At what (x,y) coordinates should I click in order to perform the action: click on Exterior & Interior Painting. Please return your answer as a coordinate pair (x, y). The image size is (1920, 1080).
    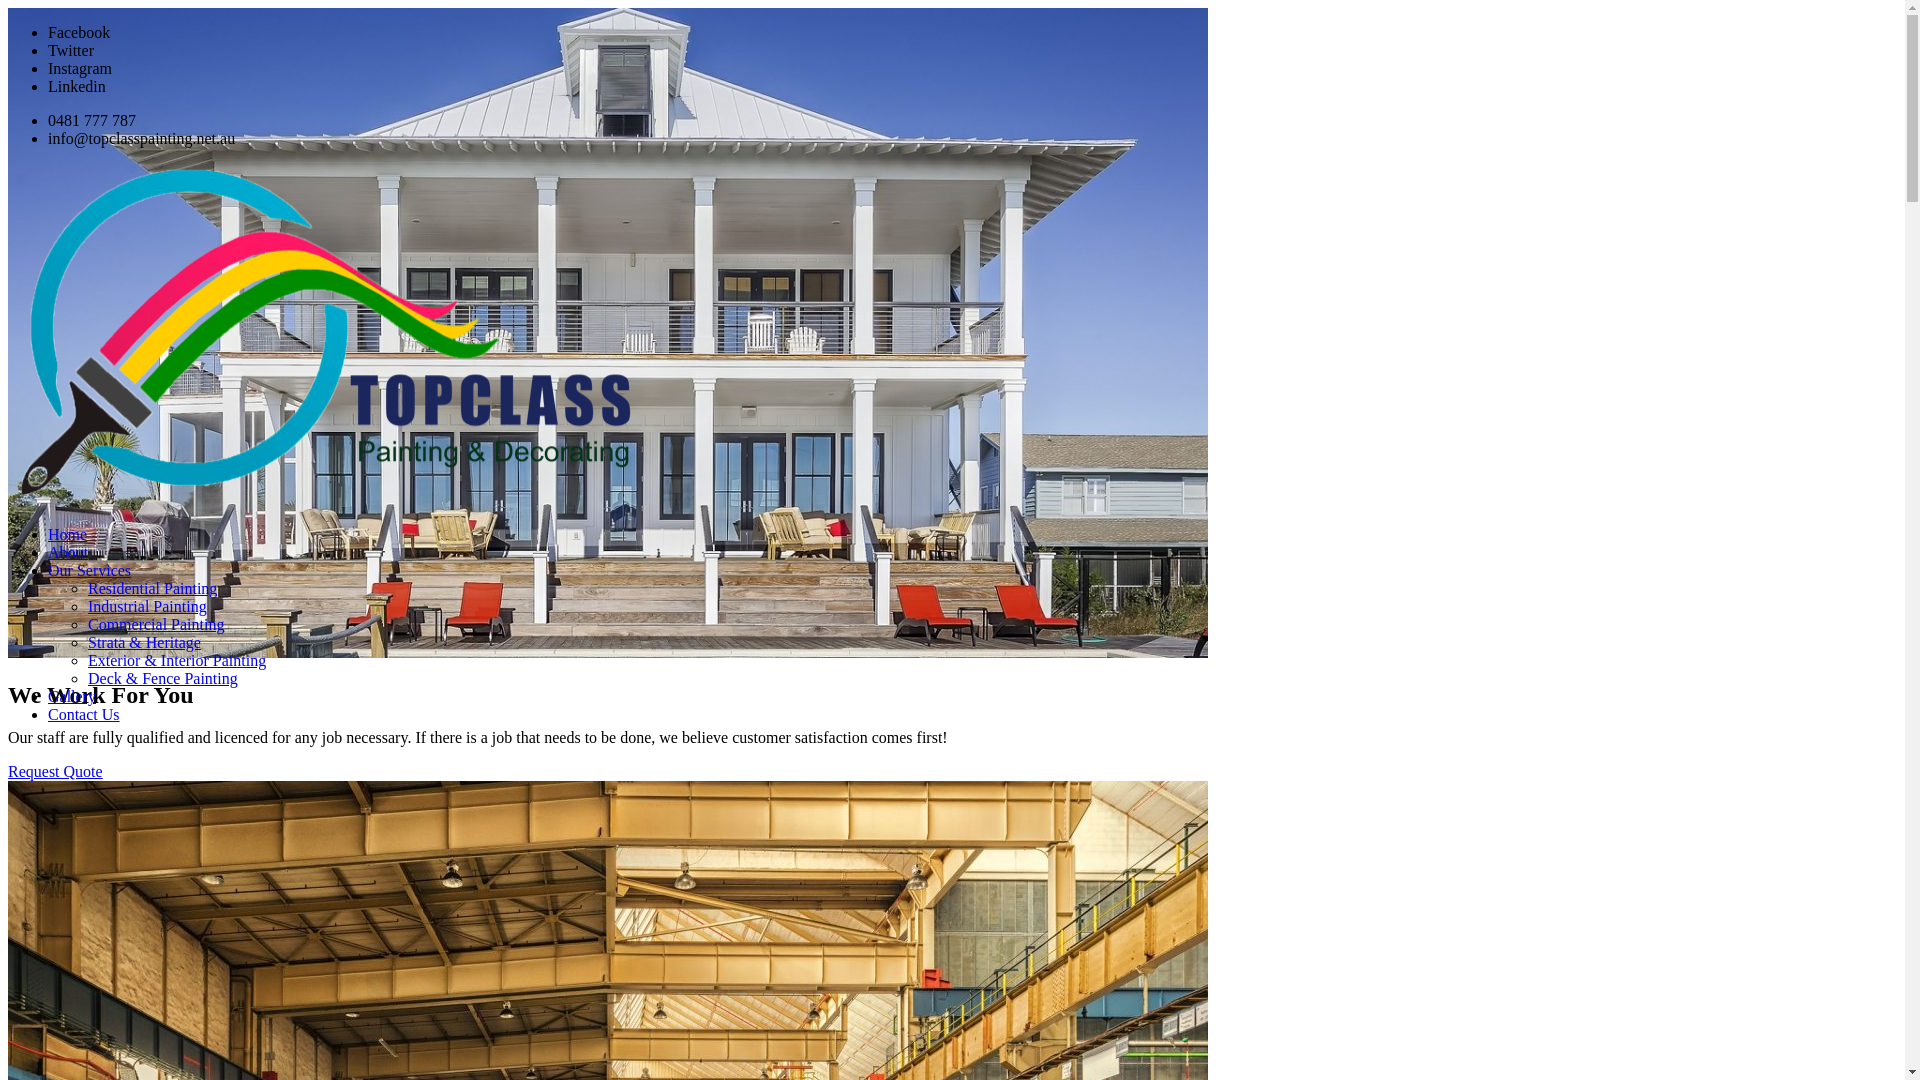
    Looking at the image, I should click on (177, 660).